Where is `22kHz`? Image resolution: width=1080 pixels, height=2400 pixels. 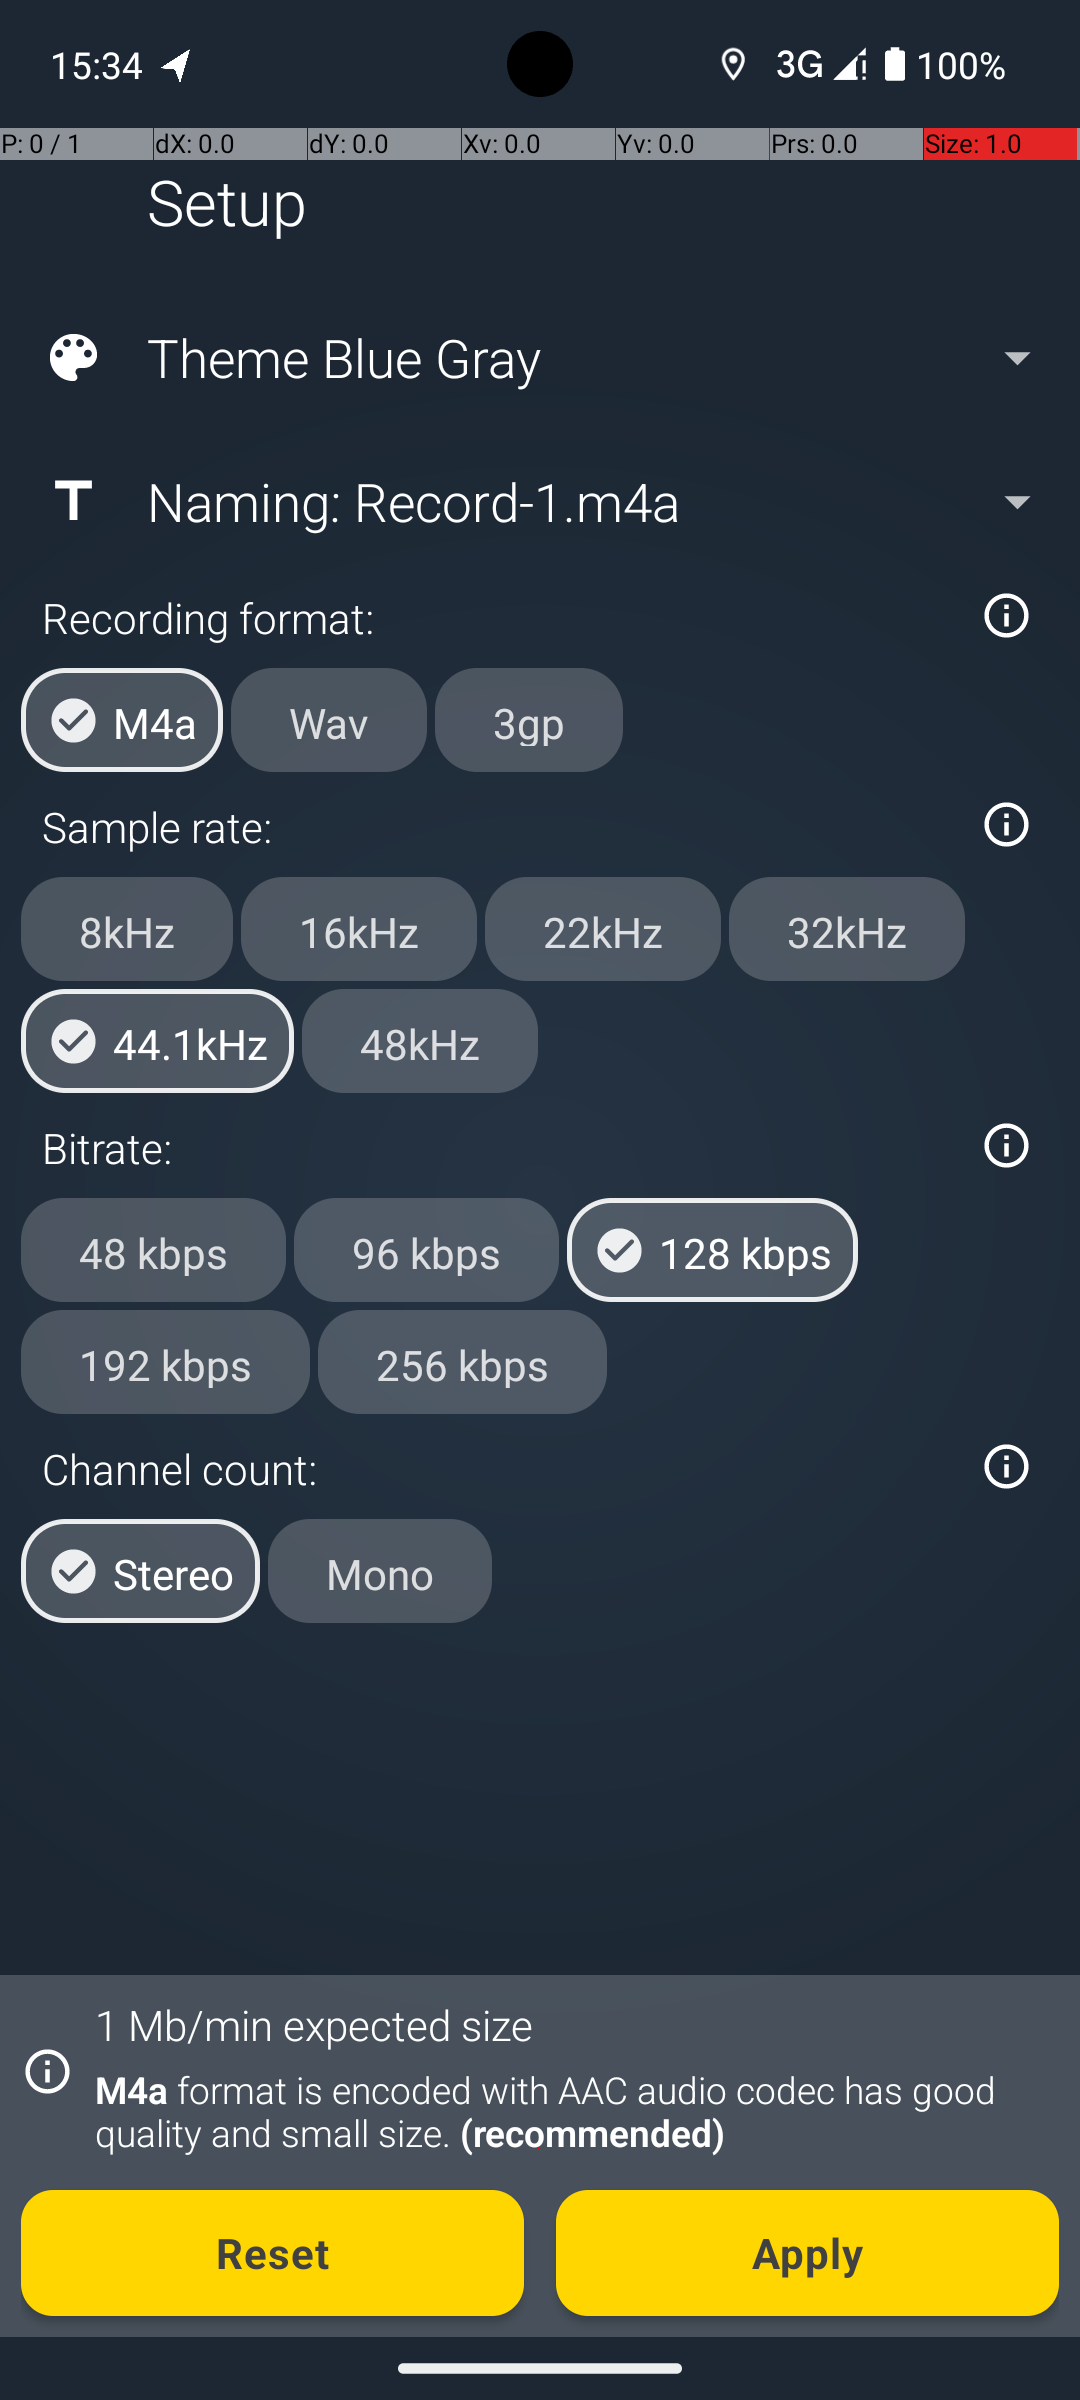 22kHz is located at coordinates (603, 929).